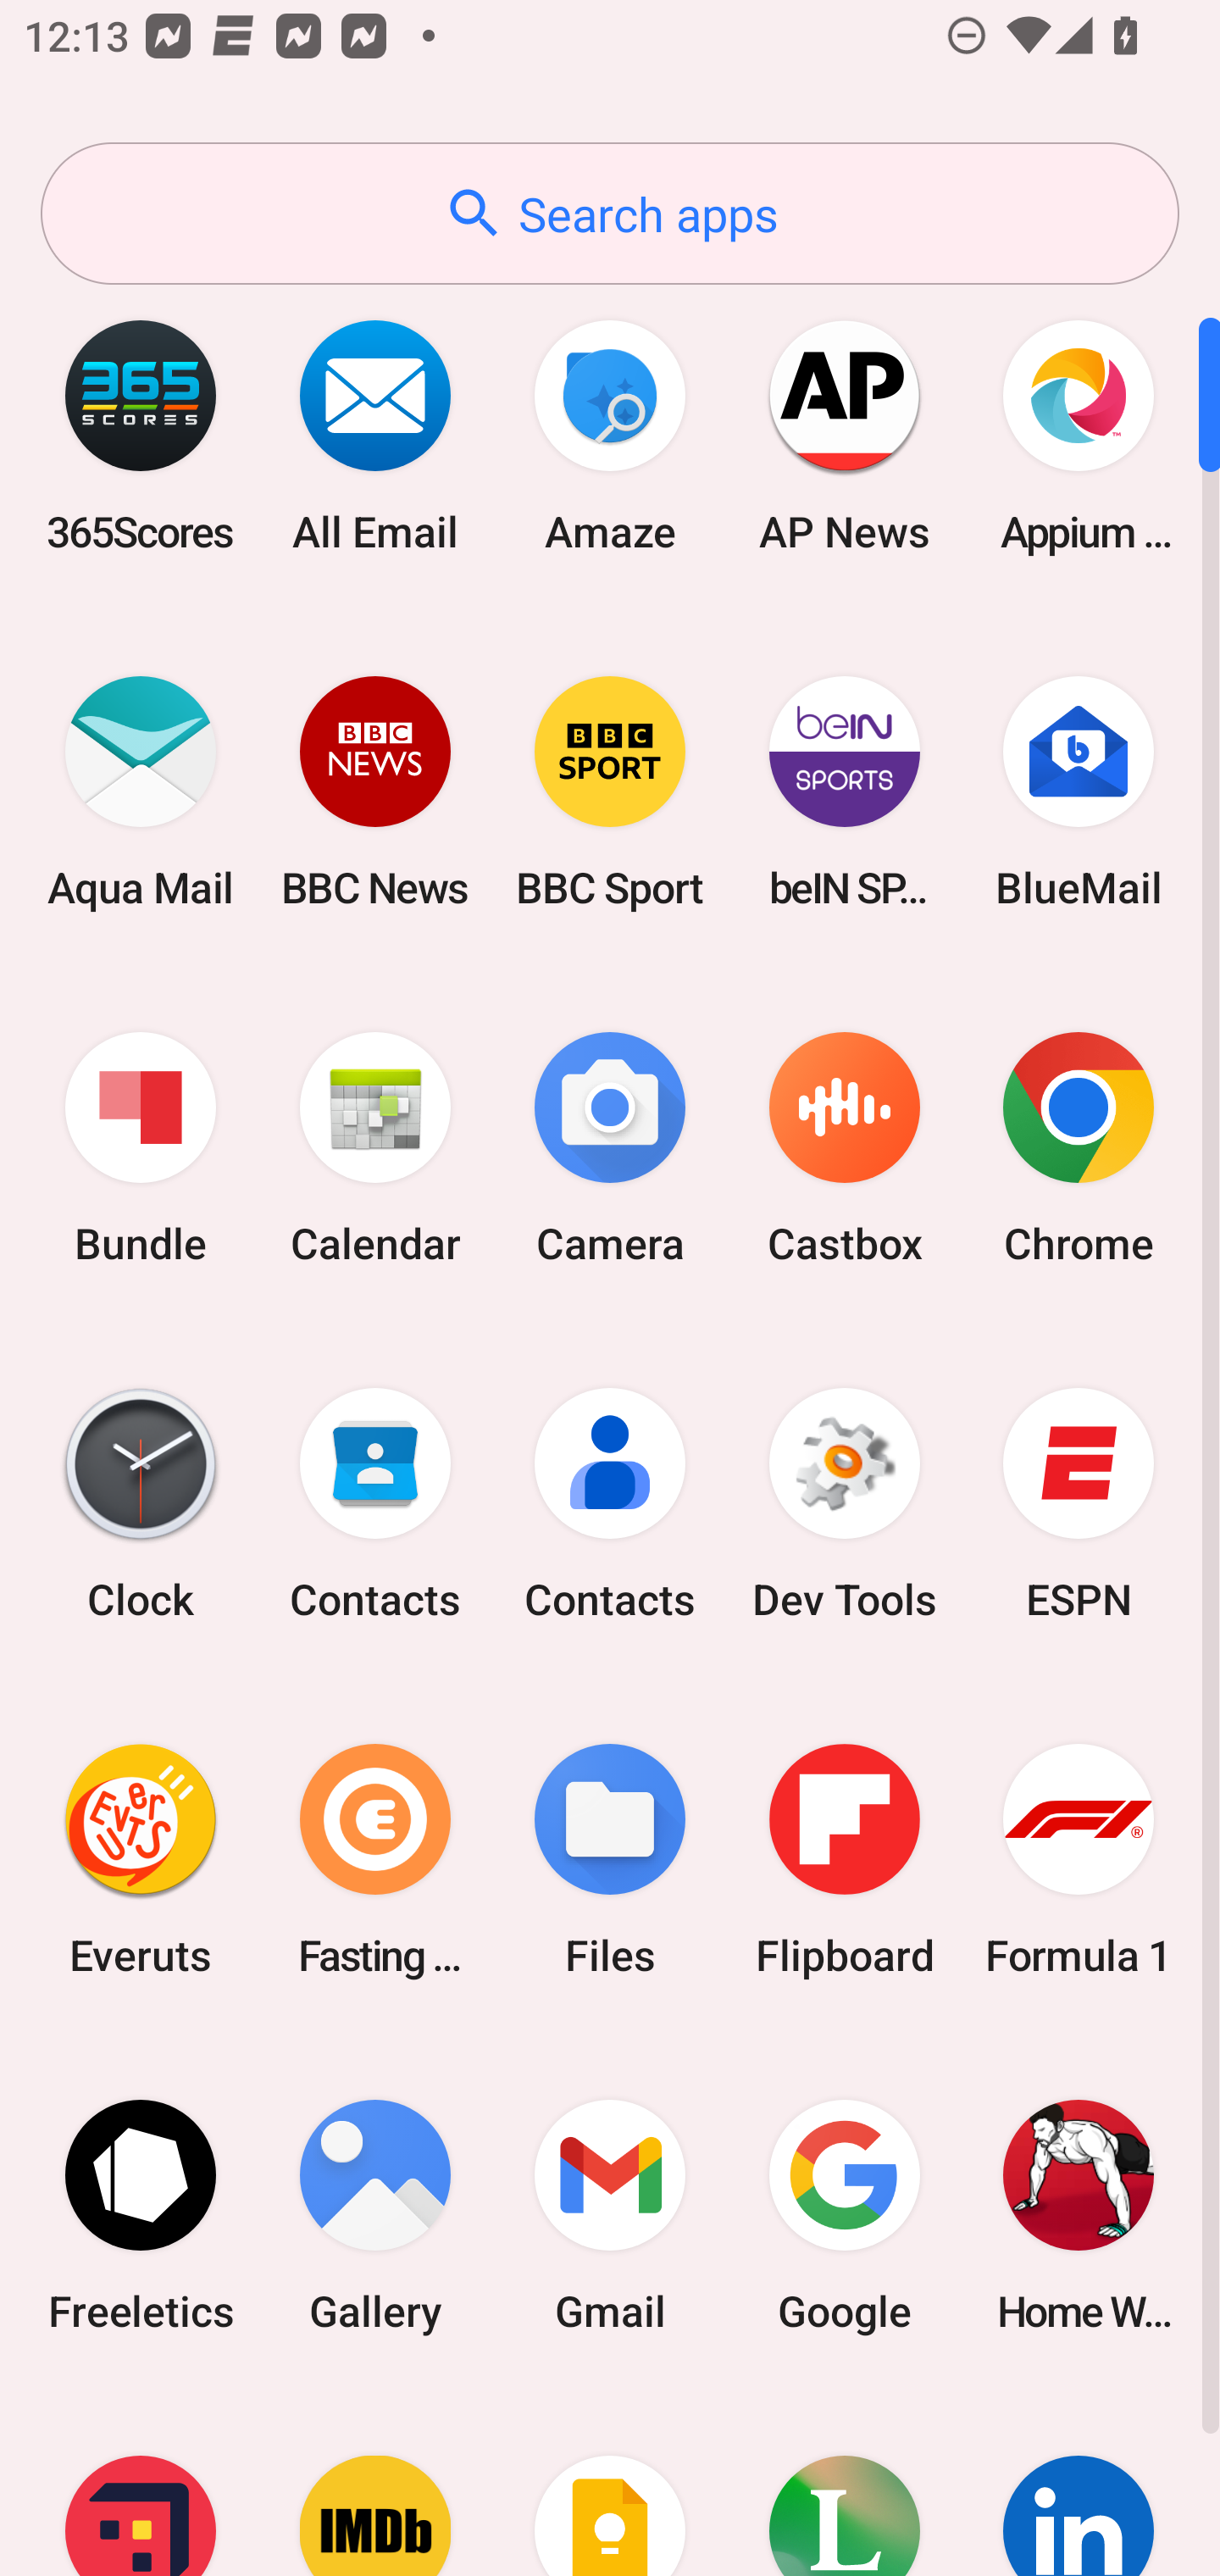 The height and width of the screenshot is (2576, 1220). What do you see at coordinates (844, 2215) in the screenshot?
I see `Google` at bounding box center [844, 2215].